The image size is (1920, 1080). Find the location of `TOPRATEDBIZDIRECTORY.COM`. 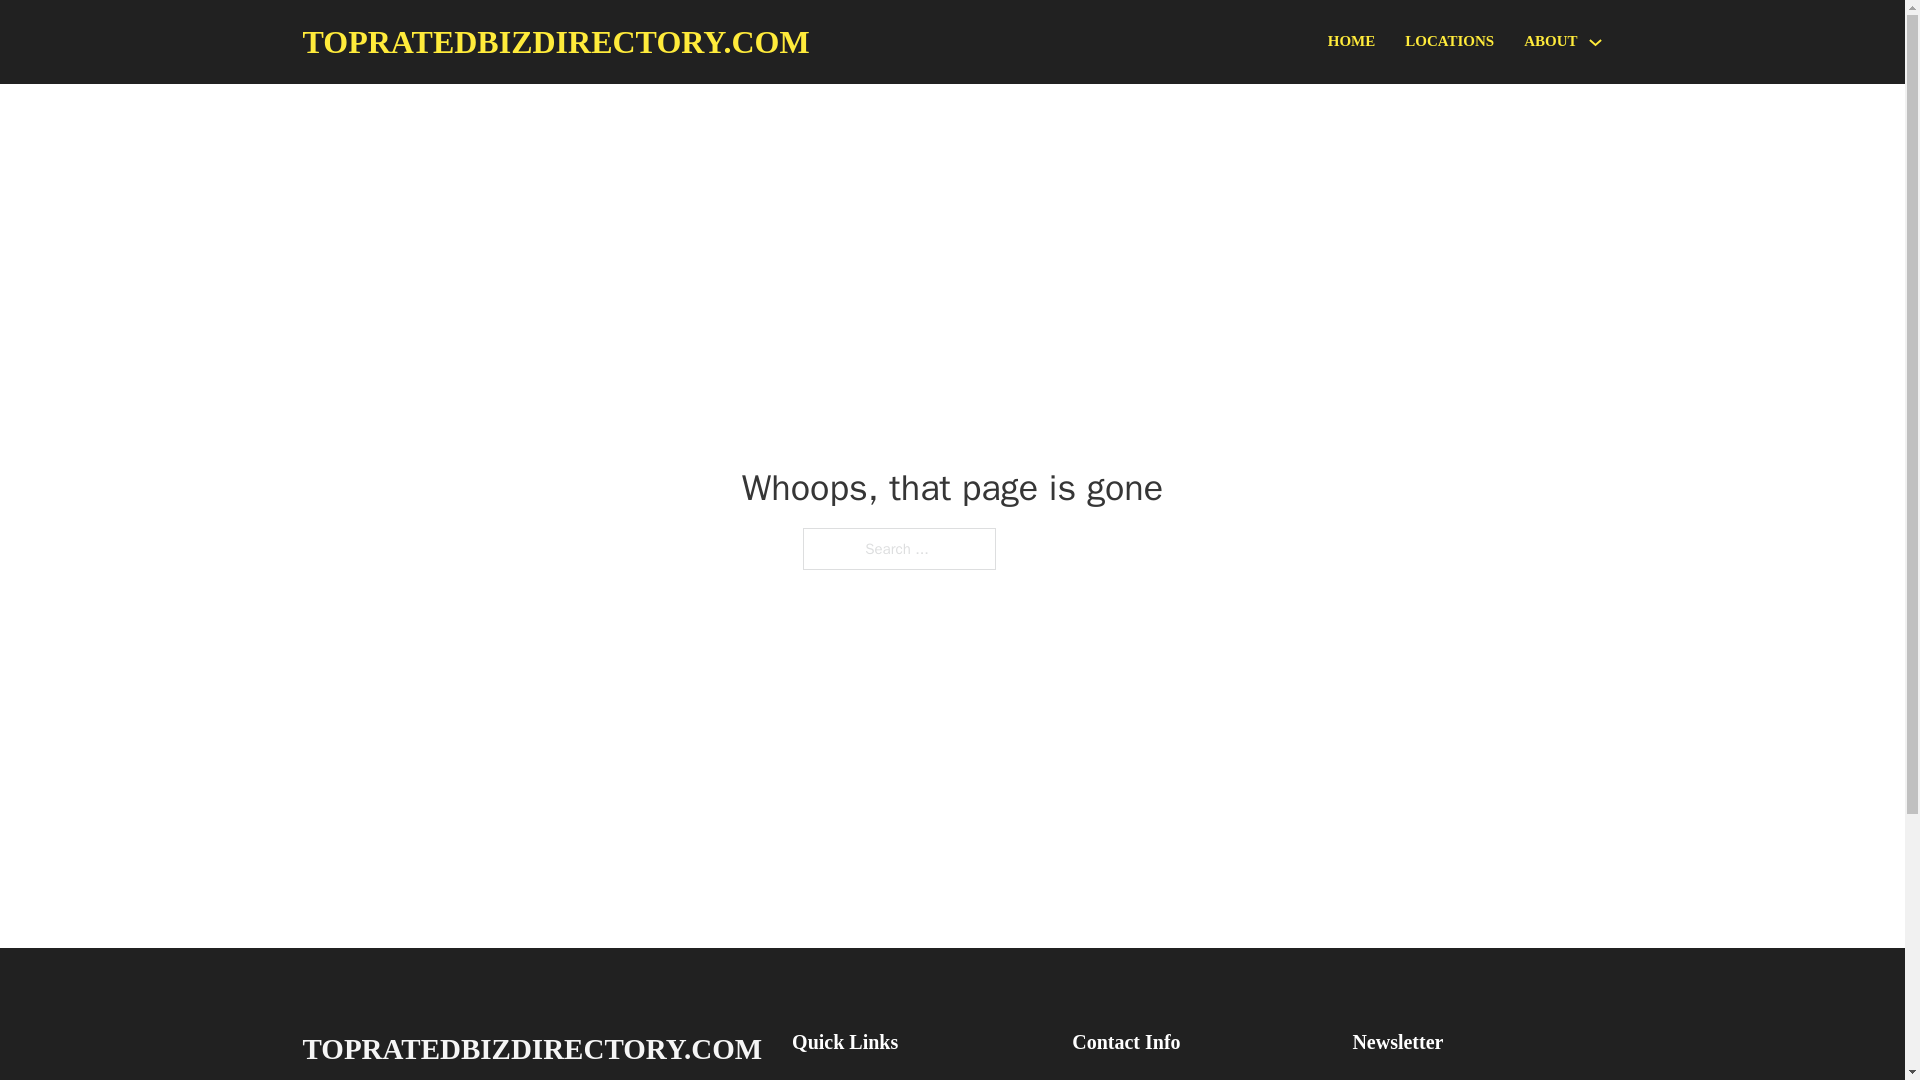

TOPRATEDBIZDIRECTORY.COM is located at coordinates (554, 42).